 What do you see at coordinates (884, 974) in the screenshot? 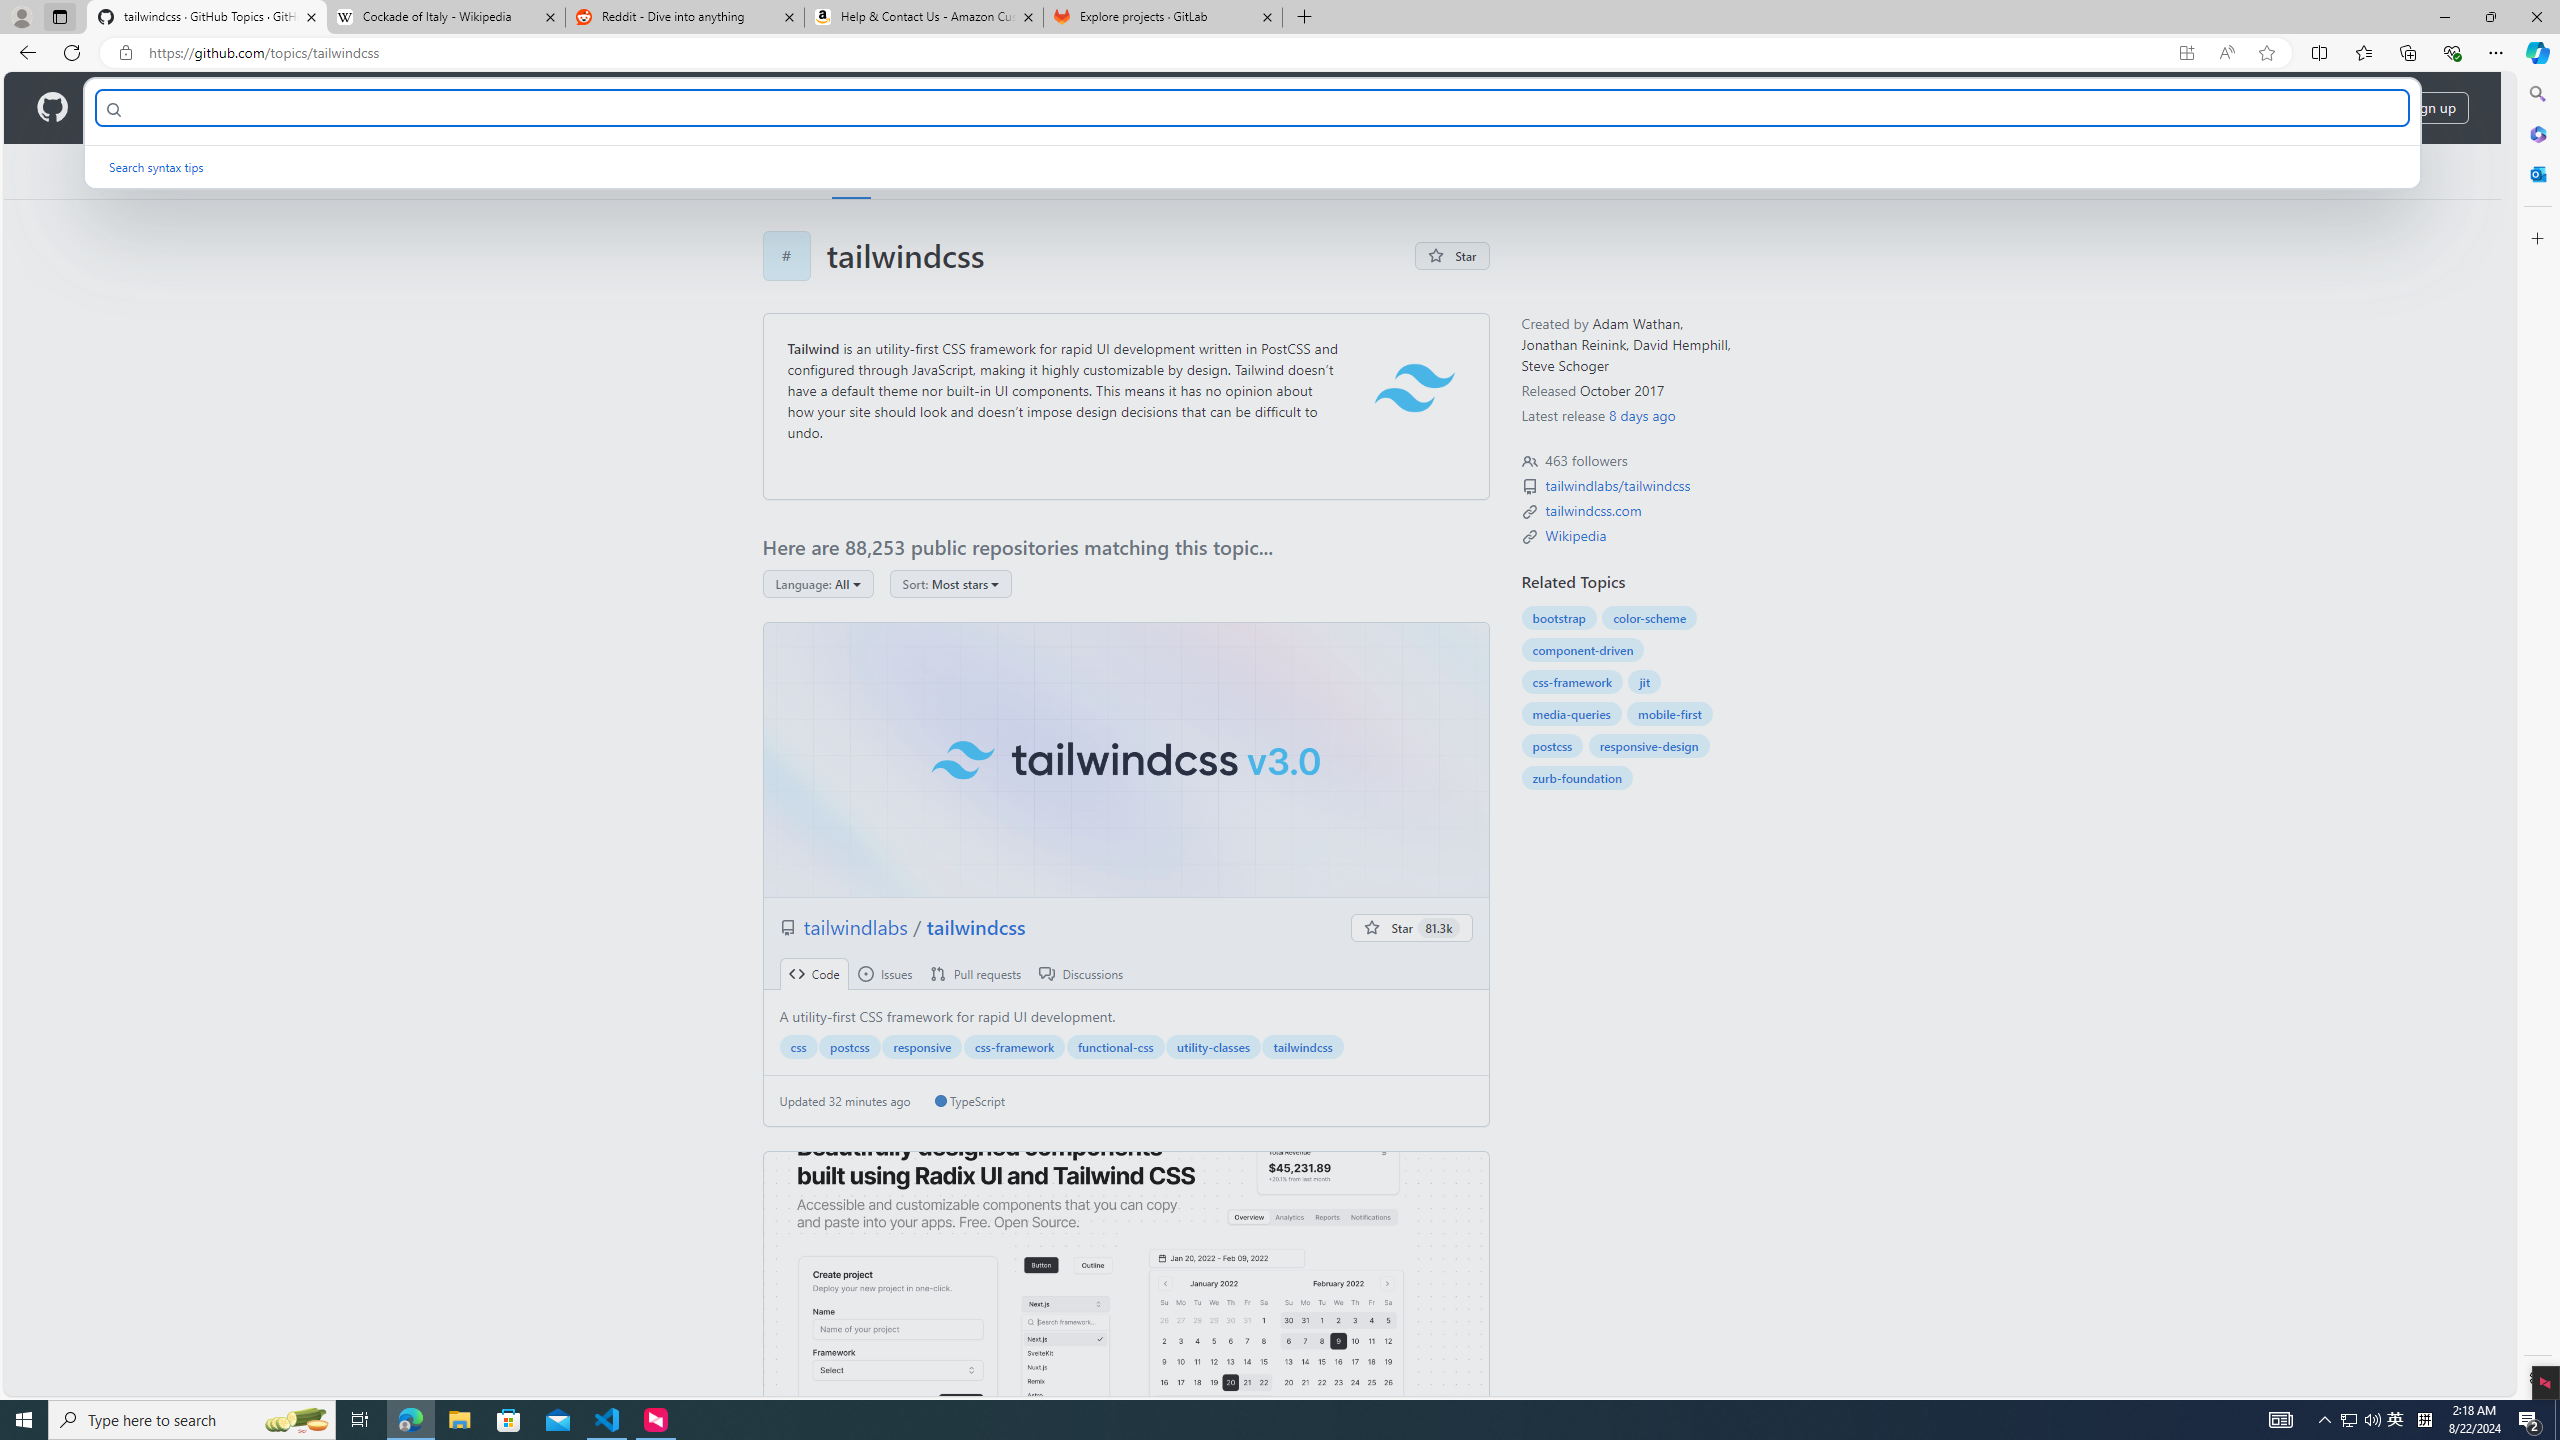
I see ` Issues` at bounding box center [884, 974].